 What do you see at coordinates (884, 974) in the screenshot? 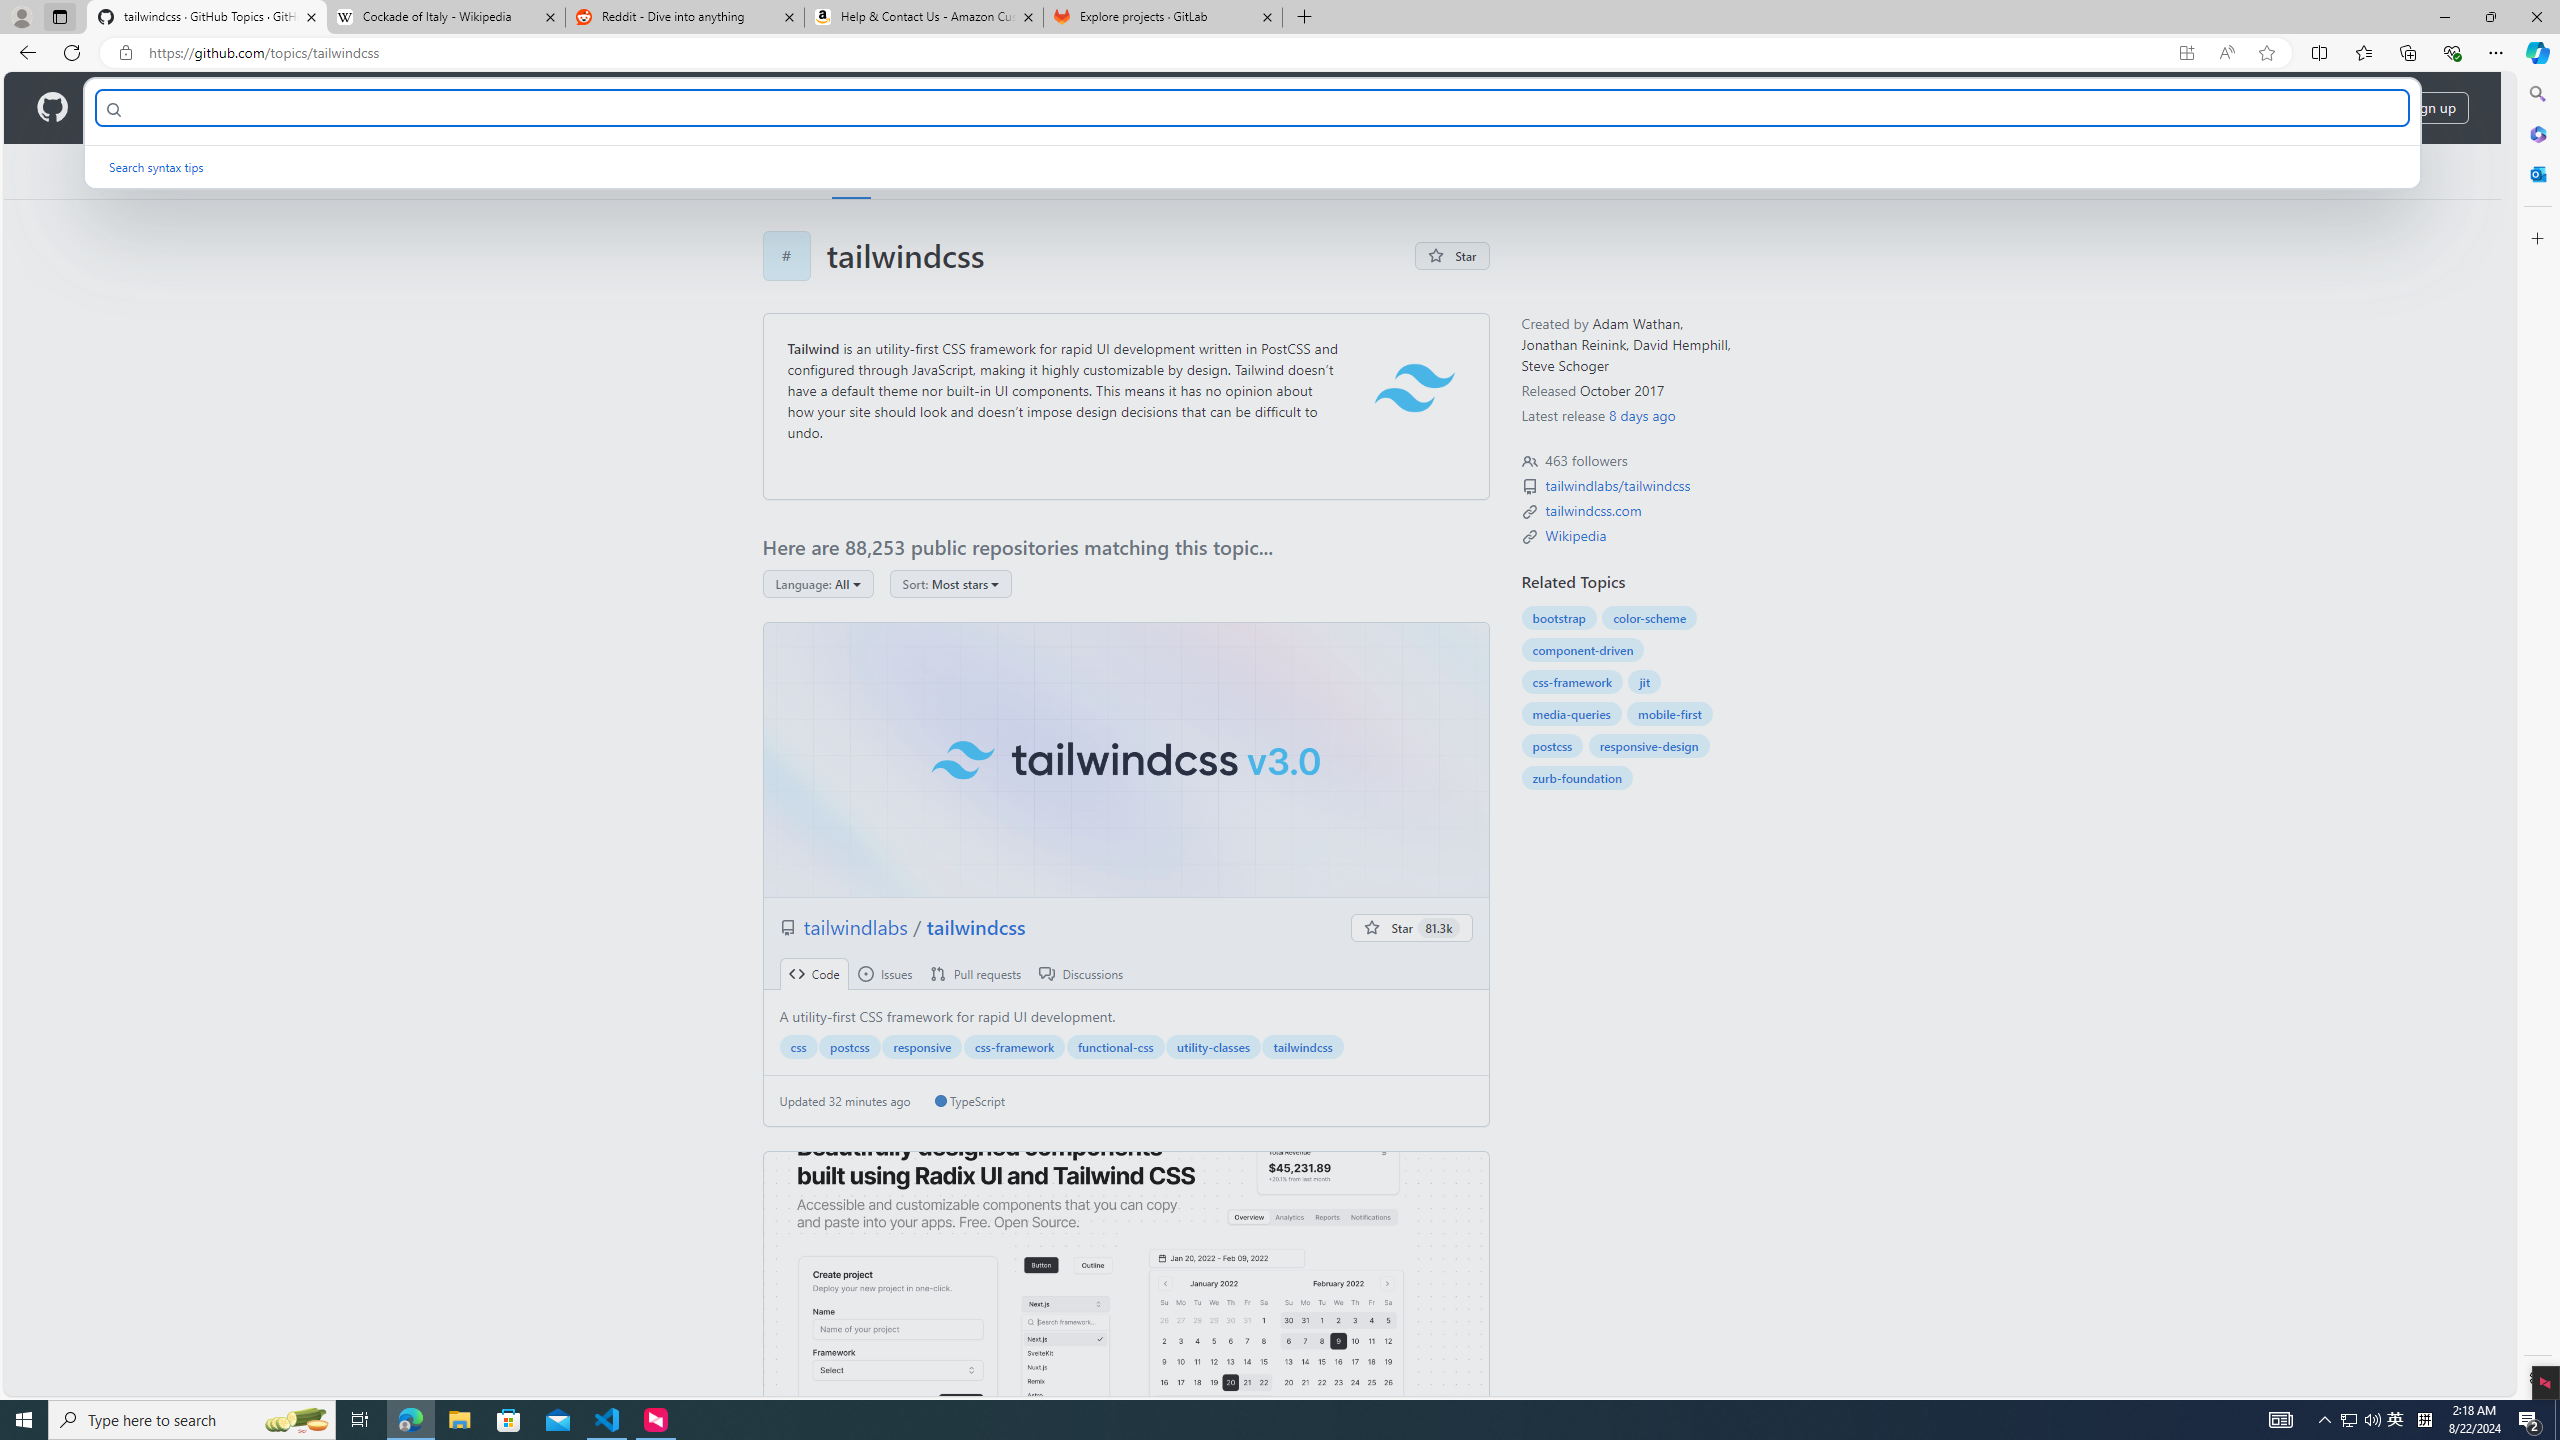
I see ` Issues` at bounding box center [884, 974].